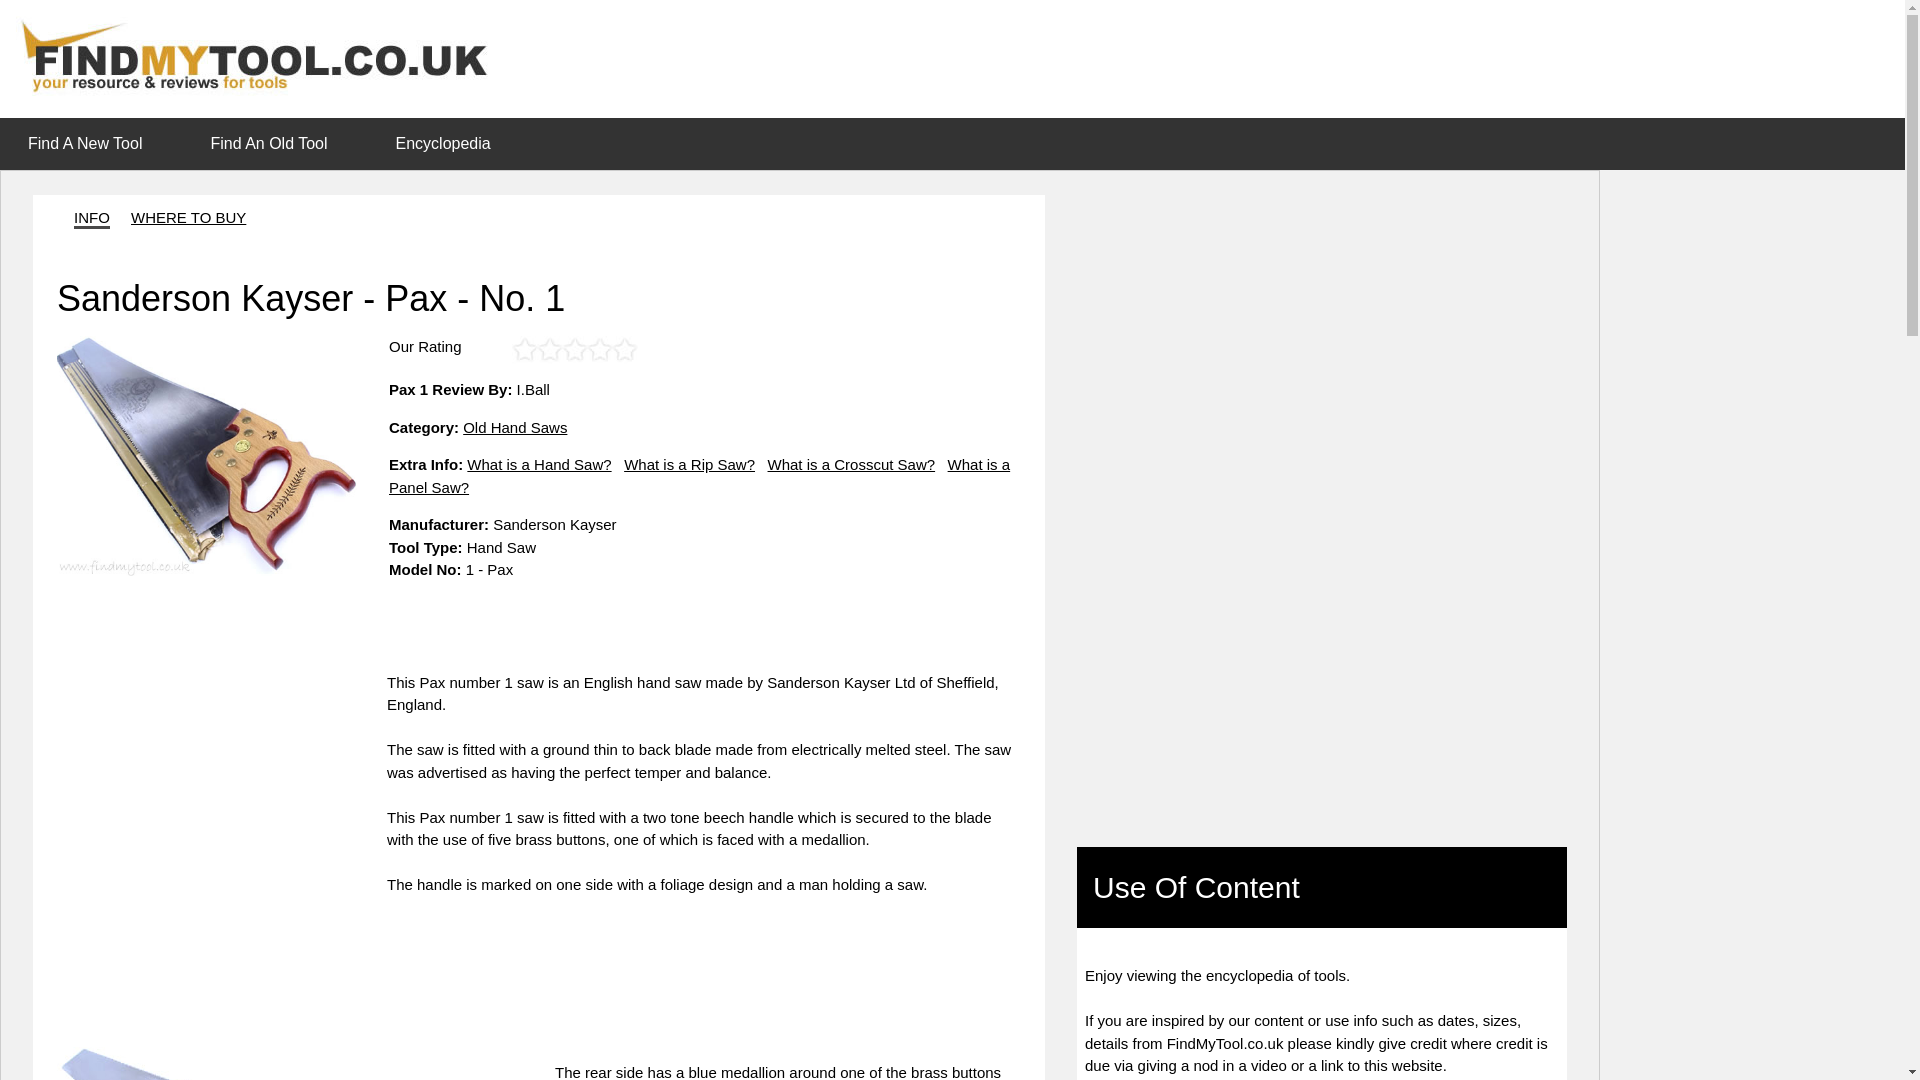  What do you see at coordinates (268, 144) in the screenshot?
I see `Find An Old Tool` at bounding box center [268, 144].